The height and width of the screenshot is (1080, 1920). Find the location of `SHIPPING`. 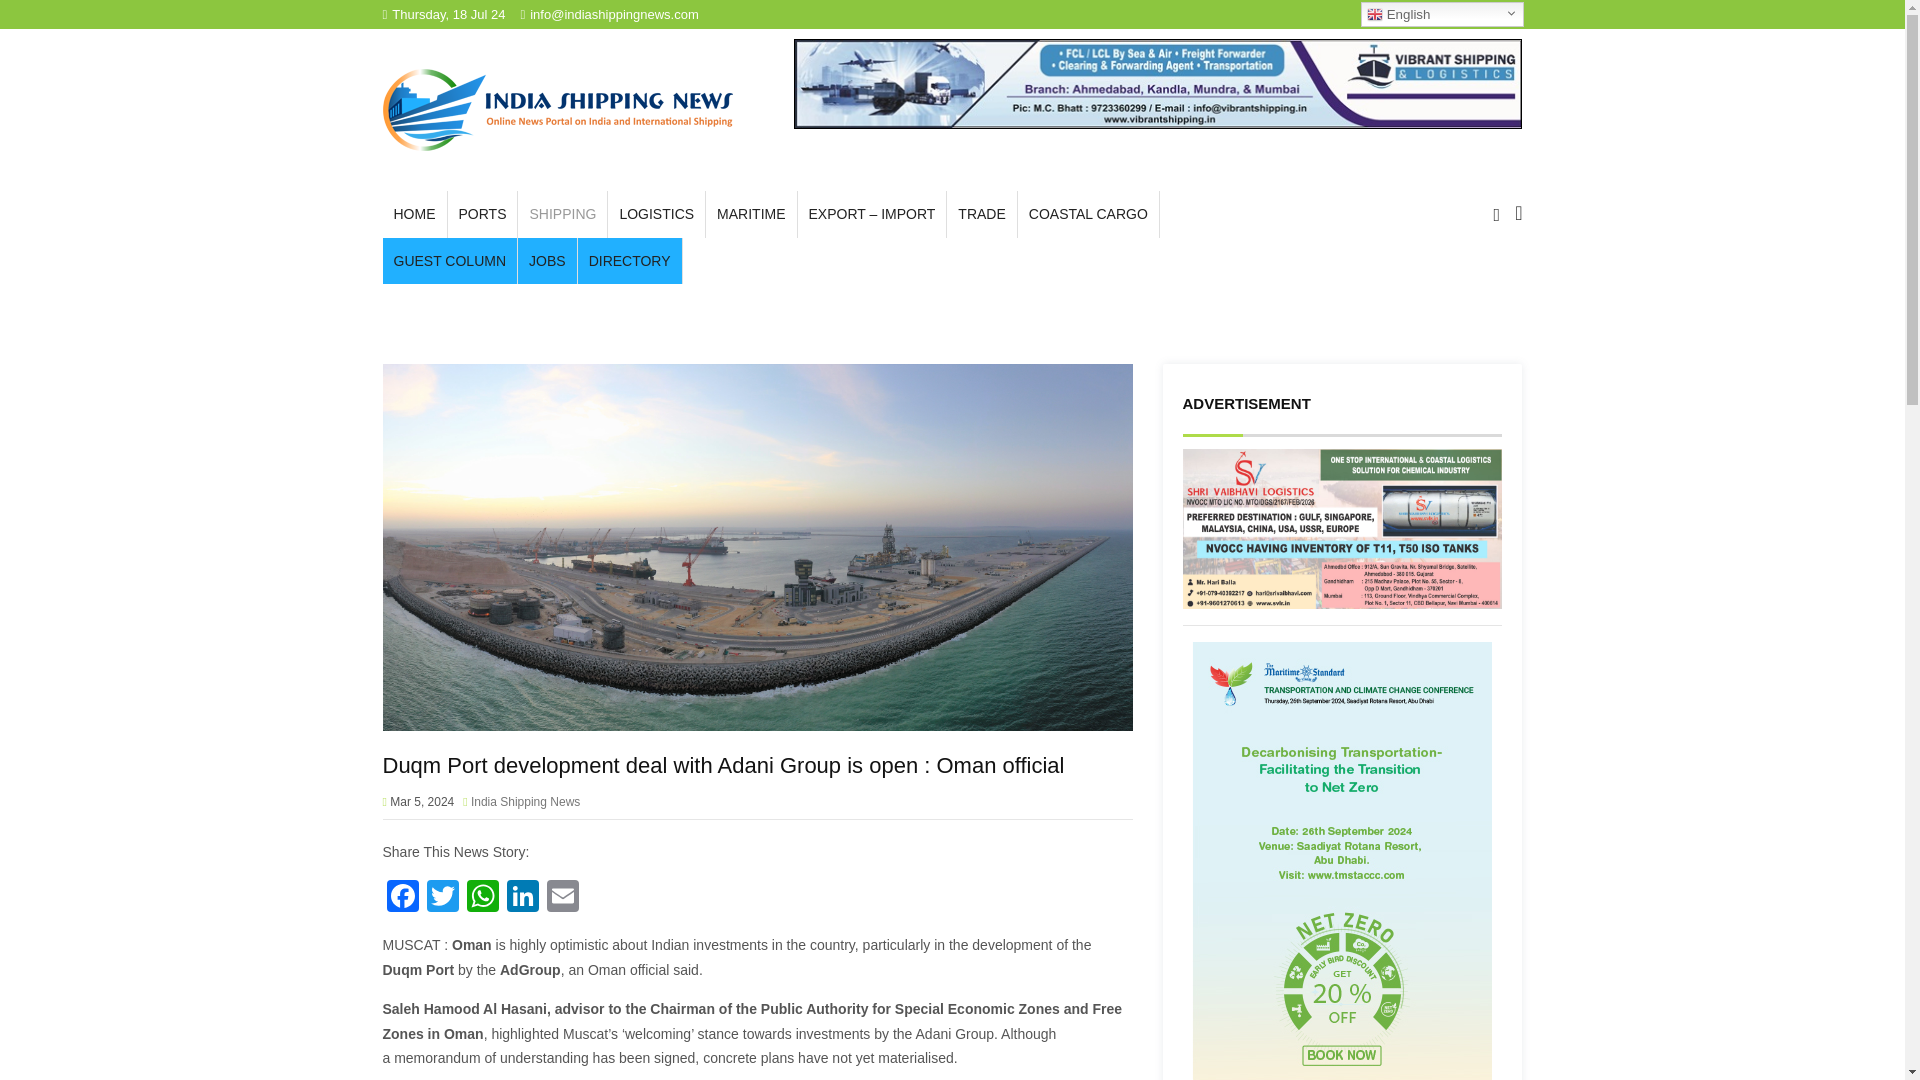

SHIPPING is located at coordinates (562, 214).